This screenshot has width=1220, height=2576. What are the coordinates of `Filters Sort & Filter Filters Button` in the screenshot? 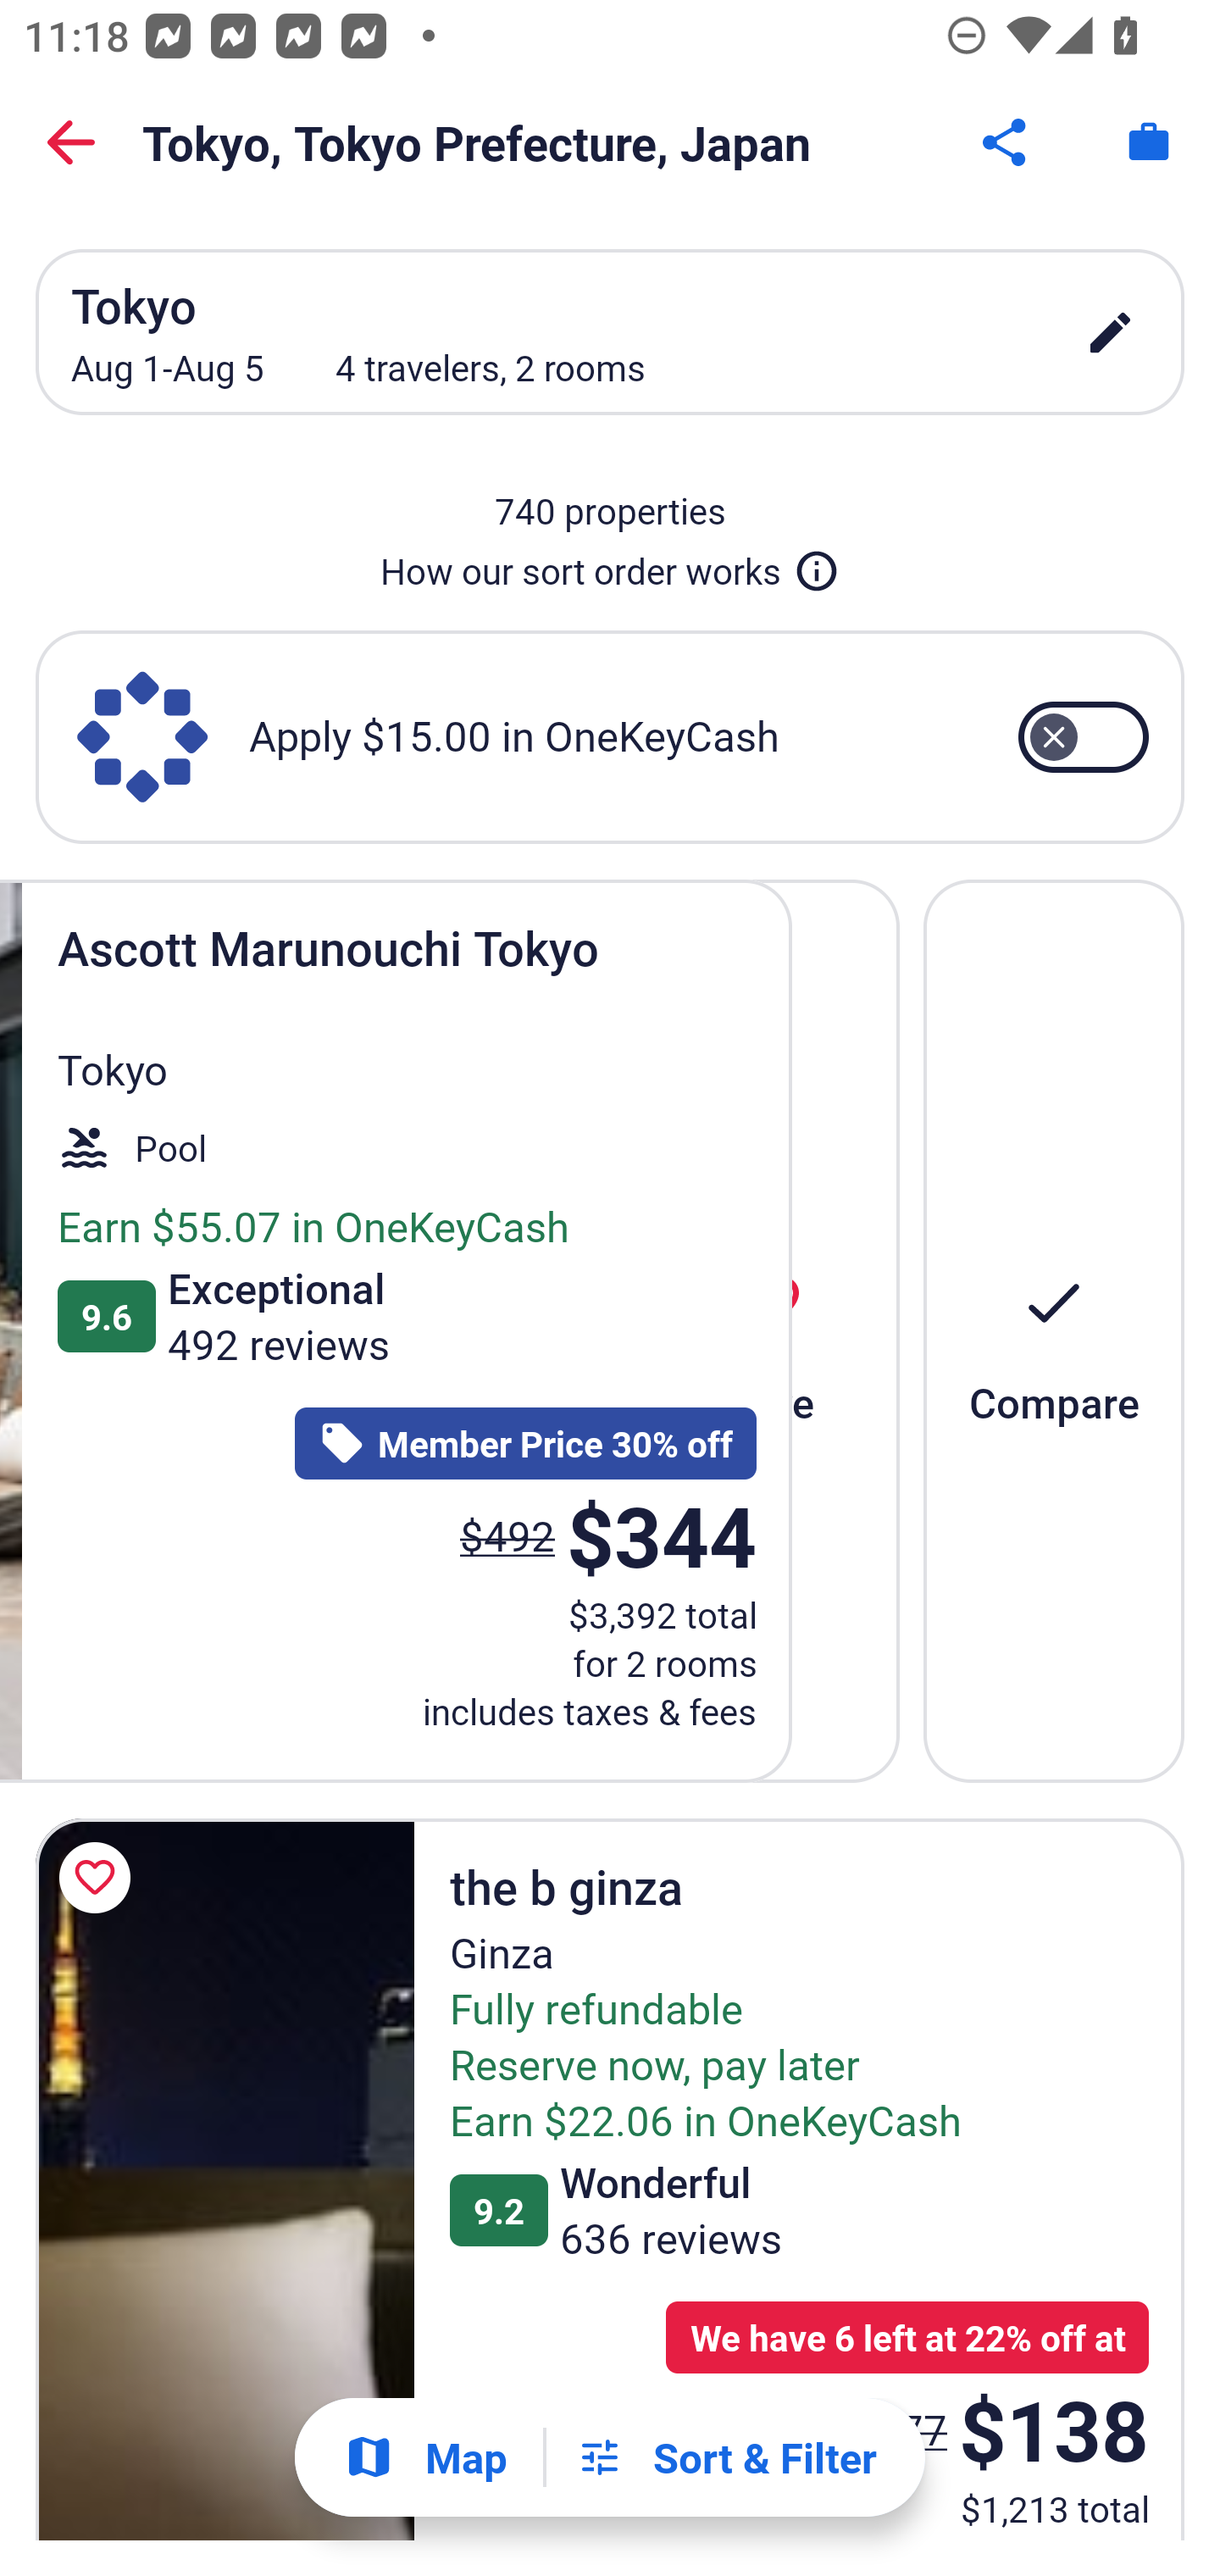 It's located at (726, 2457).